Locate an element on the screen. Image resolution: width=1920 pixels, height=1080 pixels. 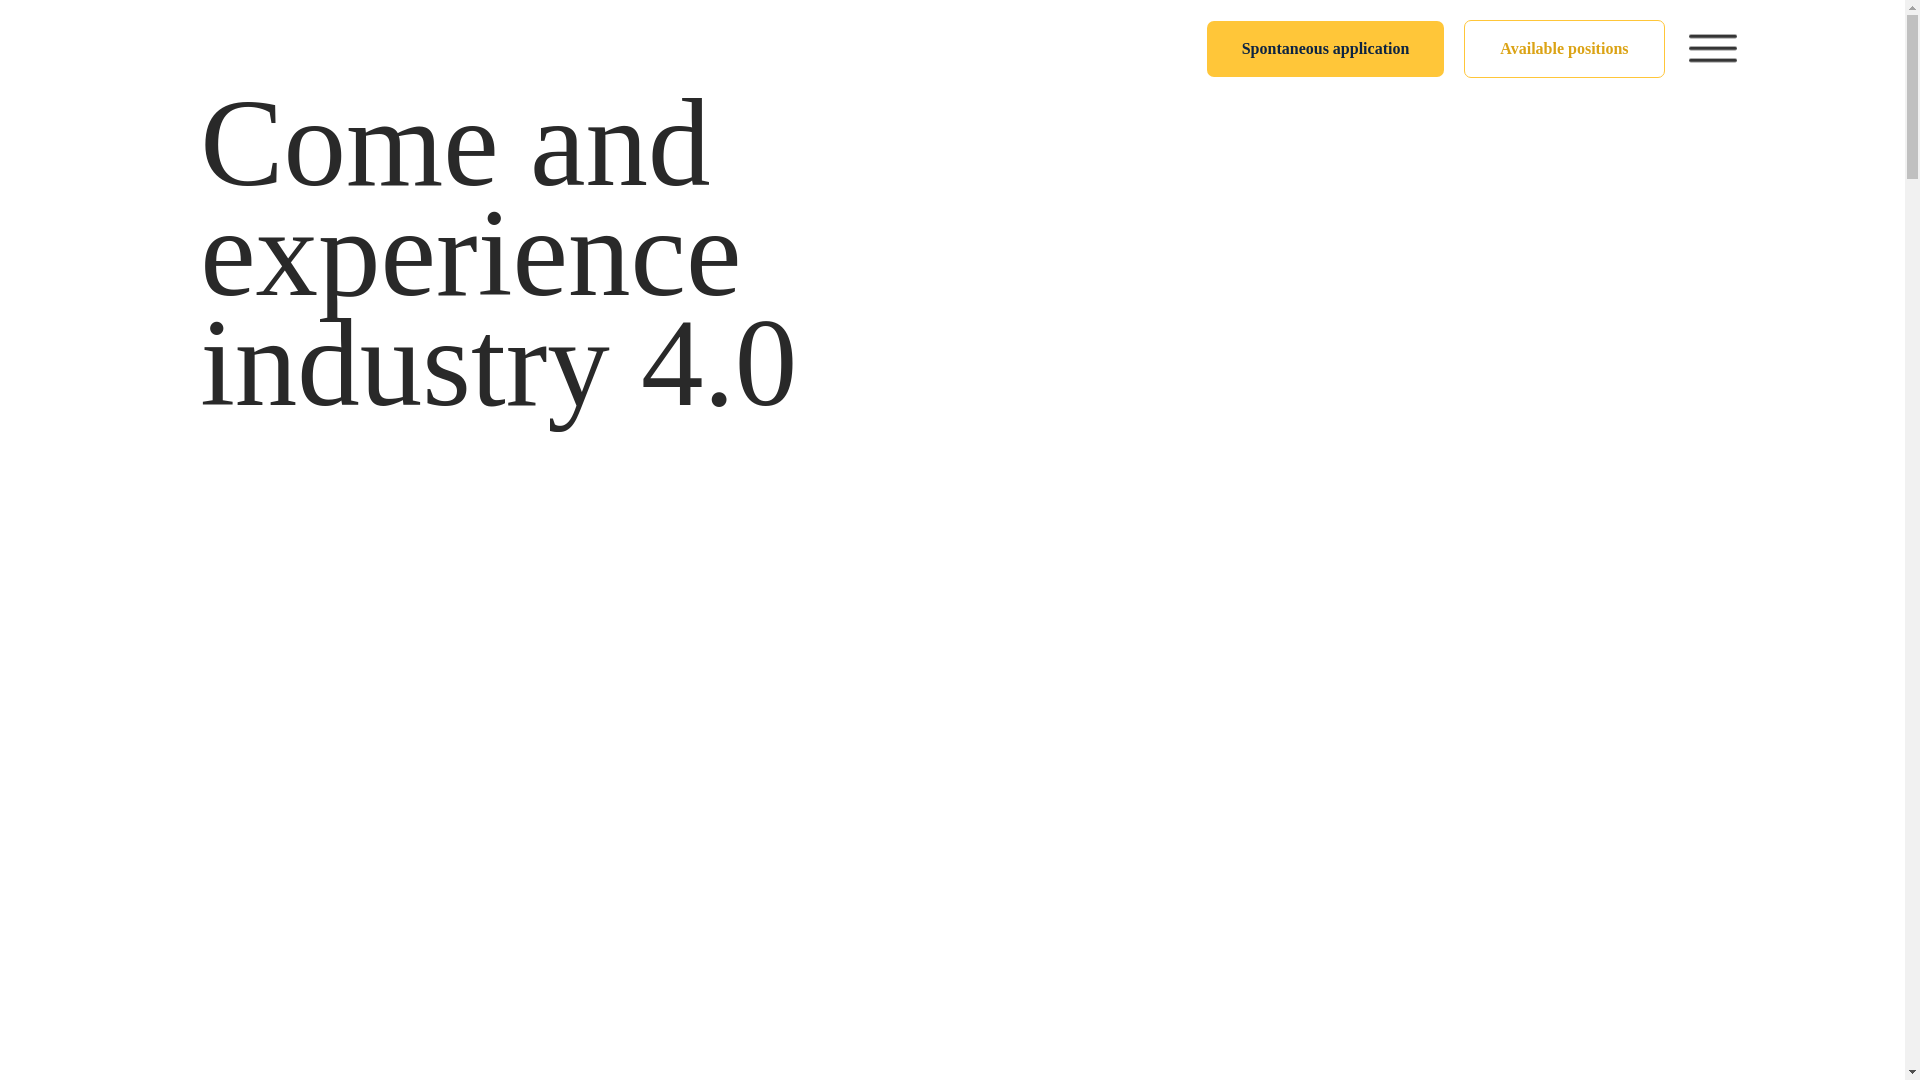
Available positions is located at coordinates (1564, 48).